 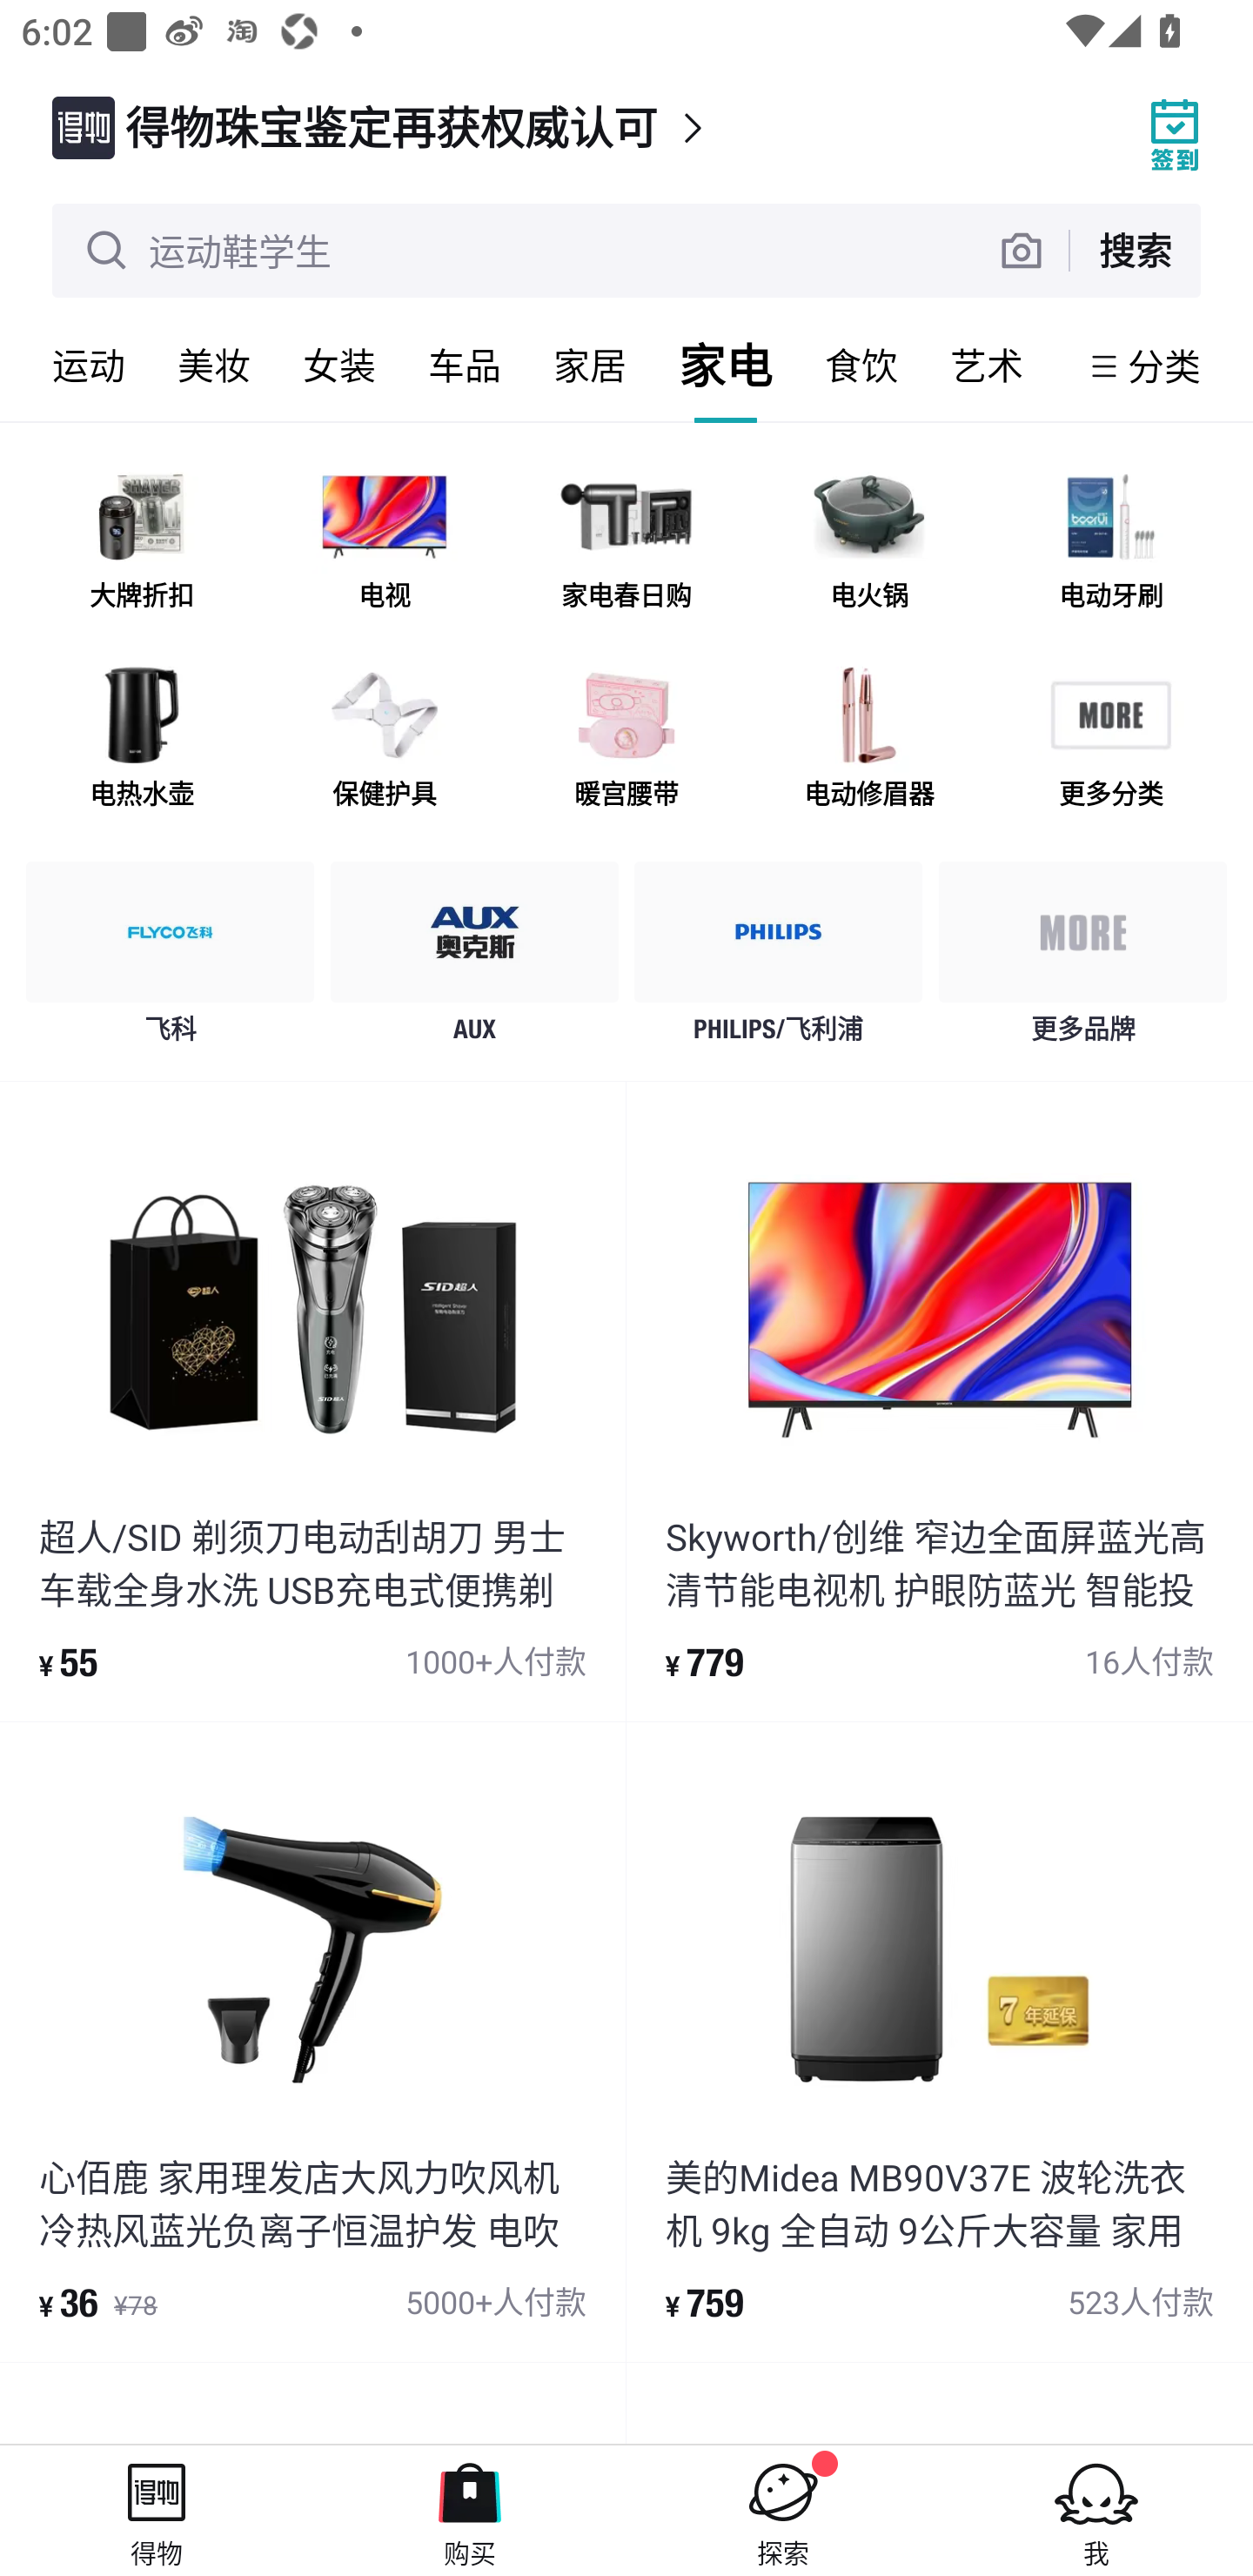 What do you see at coordinates (157, 2510) in the screenshot?
I see `得物` at bounding box center [157, 2510].